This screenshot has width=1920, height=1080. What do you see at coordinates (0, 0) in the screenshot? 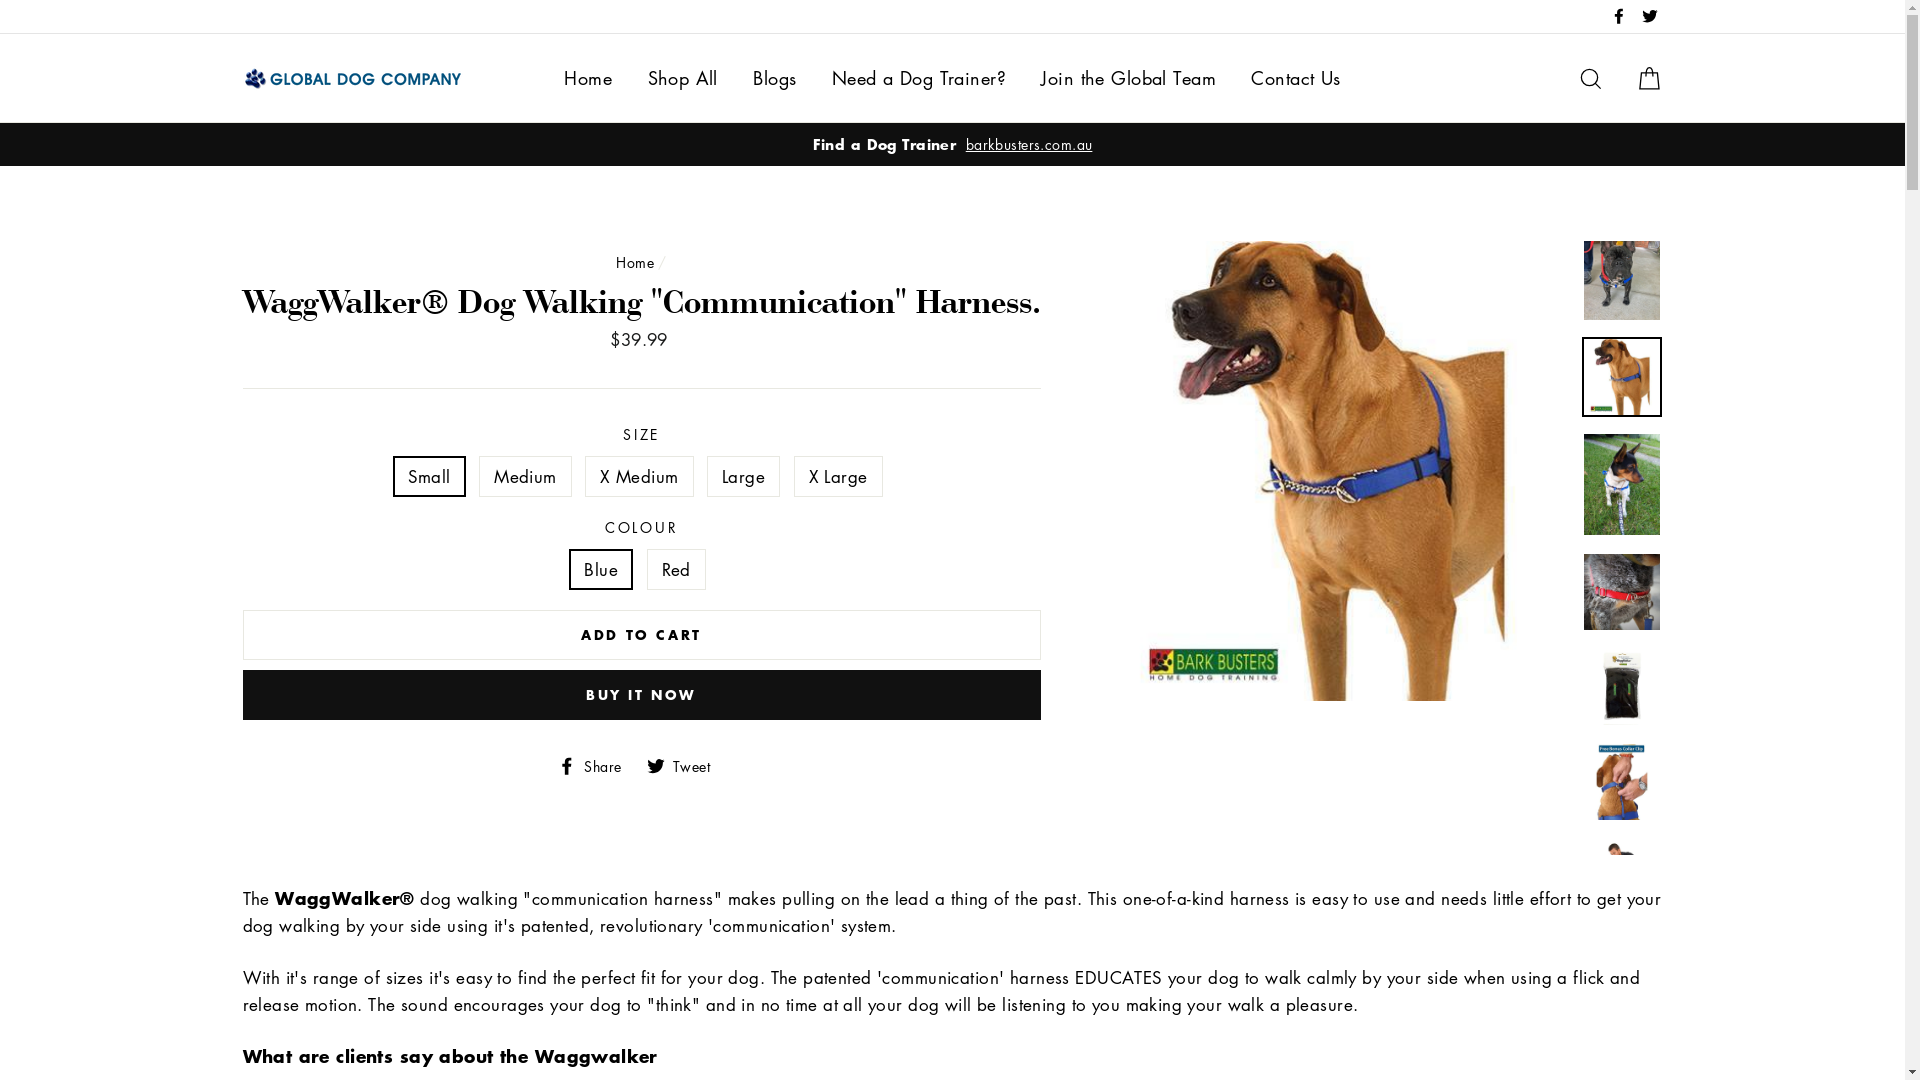
I see `Skip to content` at bounding box center [0, 0].